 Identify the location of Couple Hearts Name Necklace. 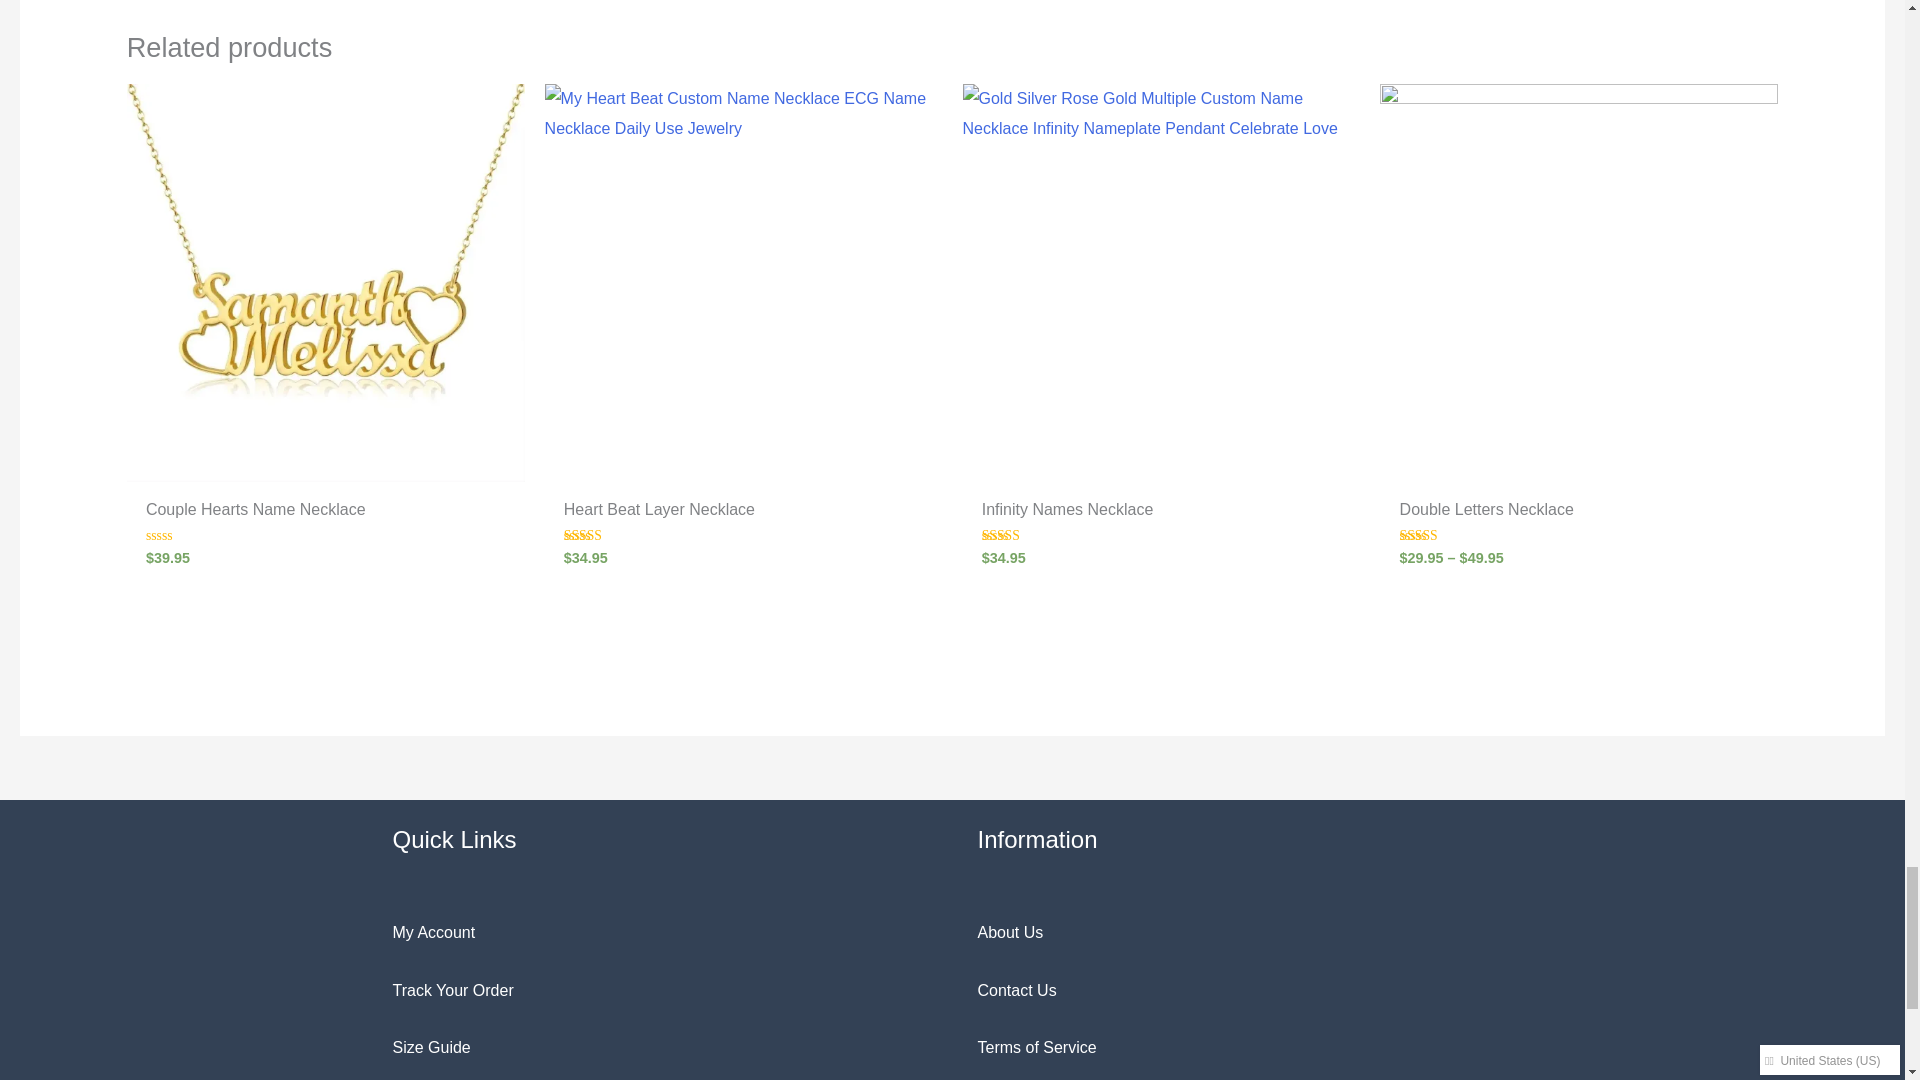
(326, 514).